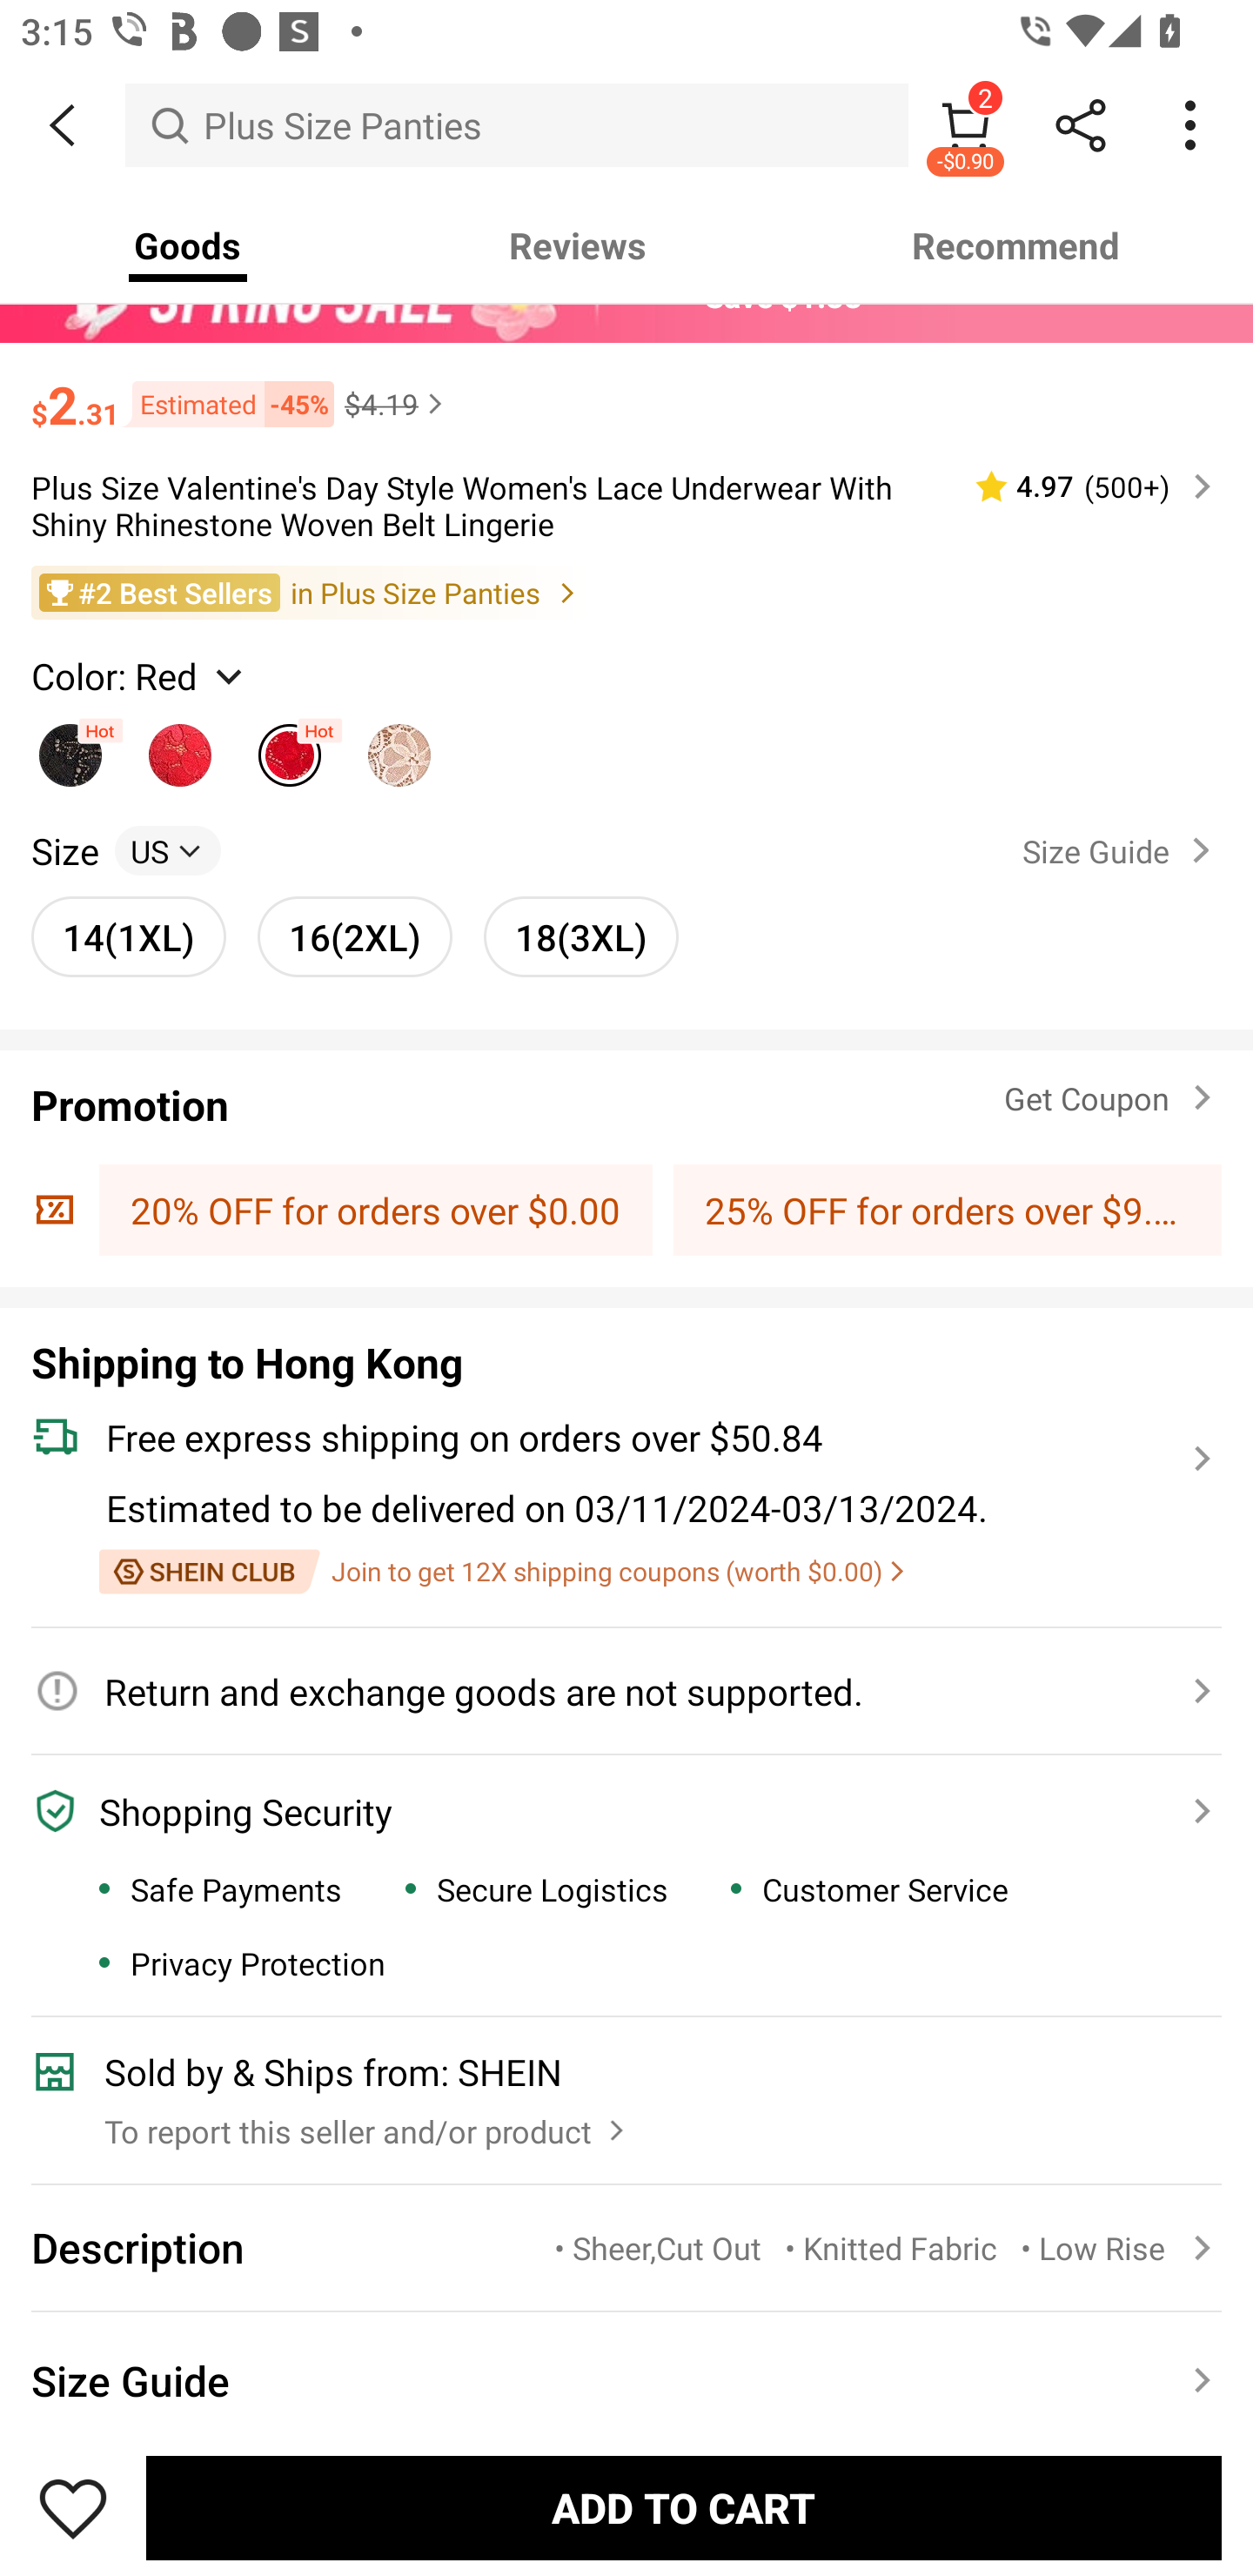 This screenshot has width=1253, height=2576. Describe the element at coordinates (180, 747) in the screenshot. I see `Burgundy` at that location.